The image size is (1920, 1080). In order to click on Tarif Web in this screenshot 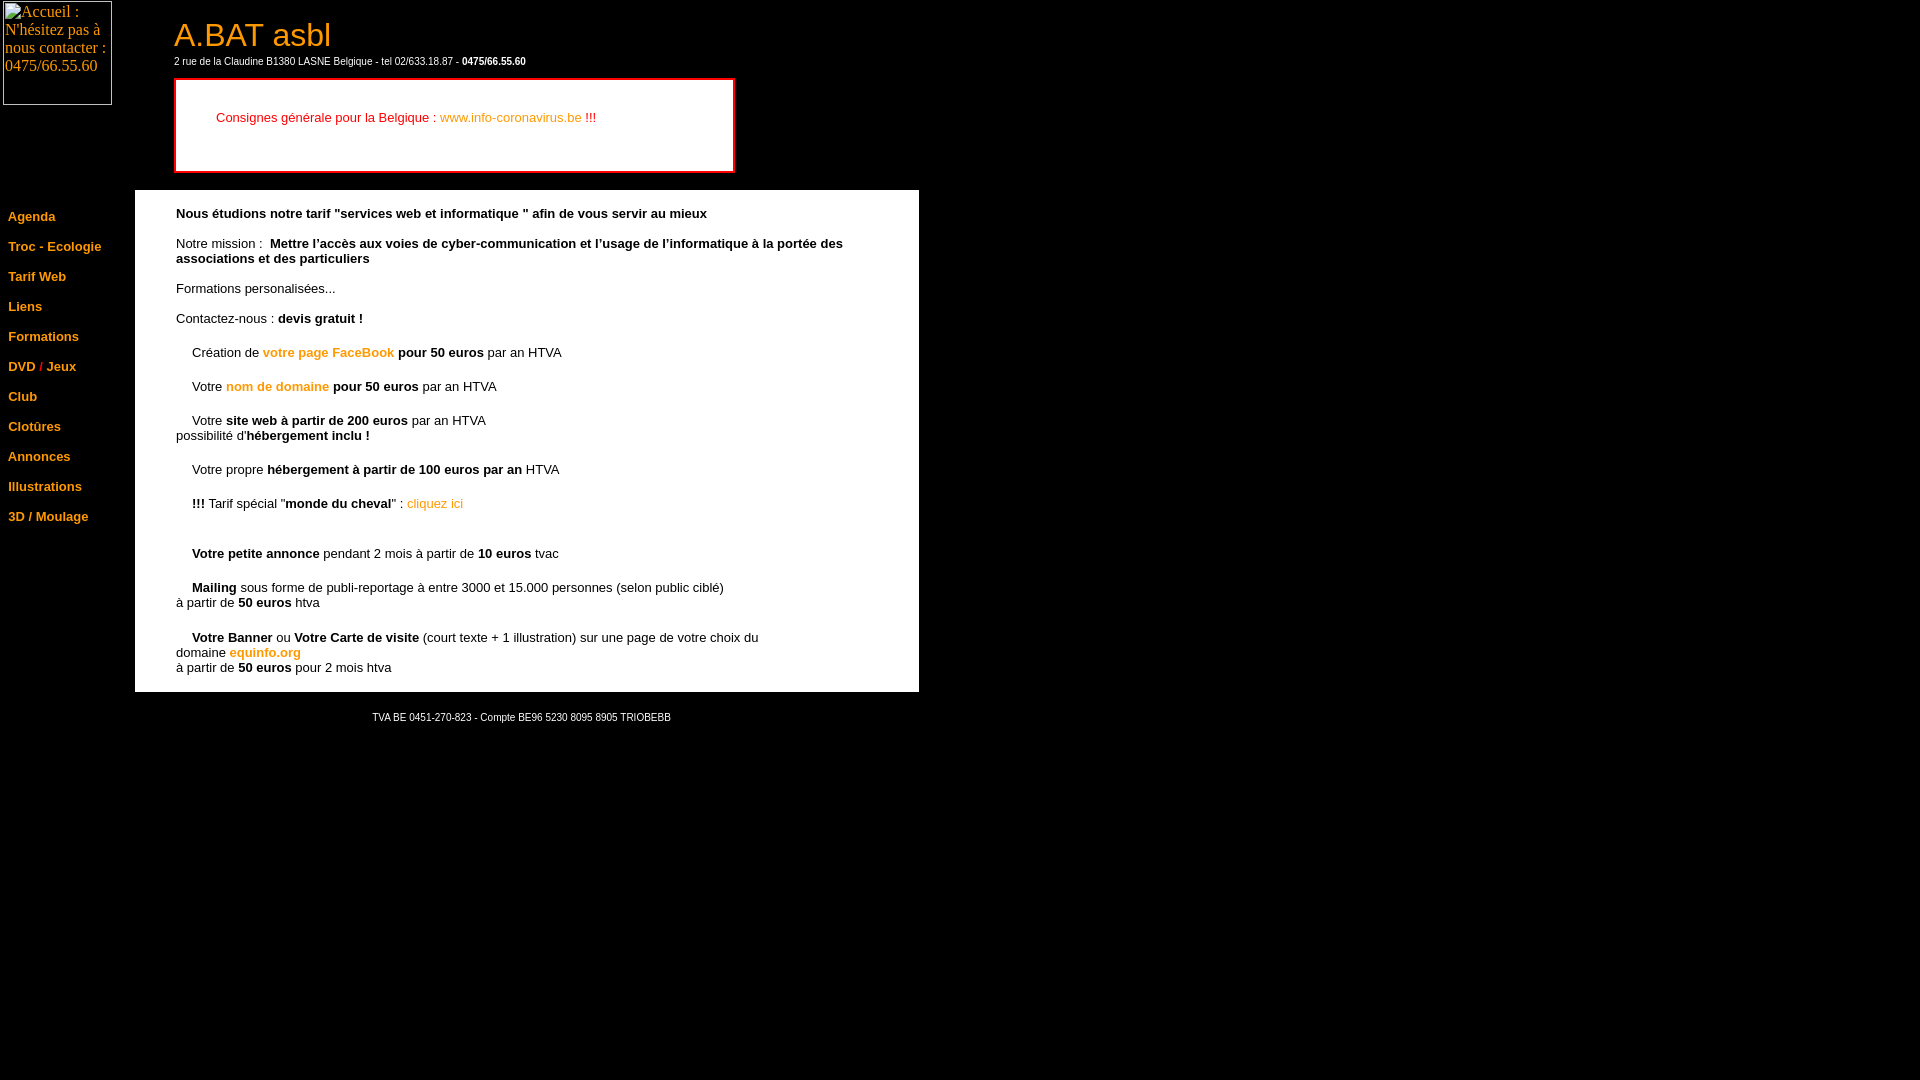, I will do `click(37, 276)`.